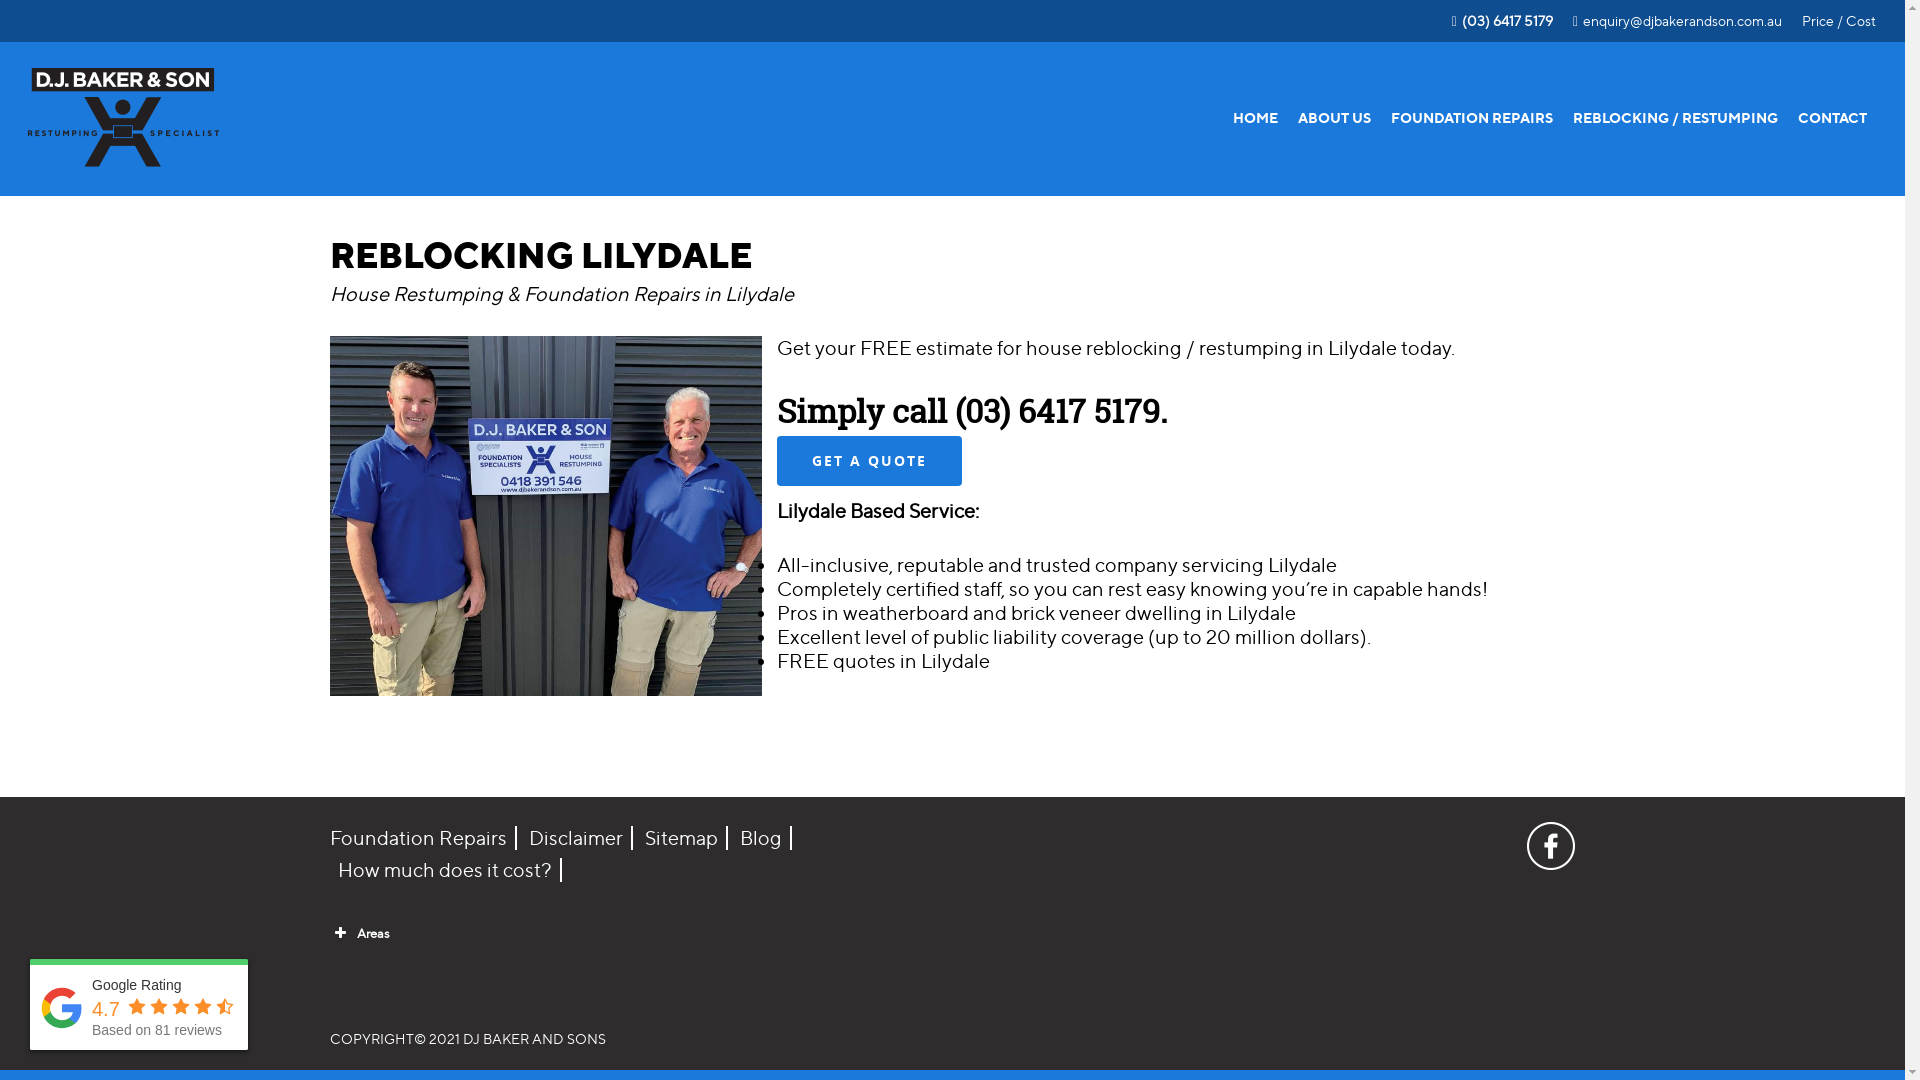 The height and width of the screenshot is (1080, 1920). What do you see at coordinates (424, 838) in the screenshot?
I see `Foundation Repairs` at bounding box center [424, 838].